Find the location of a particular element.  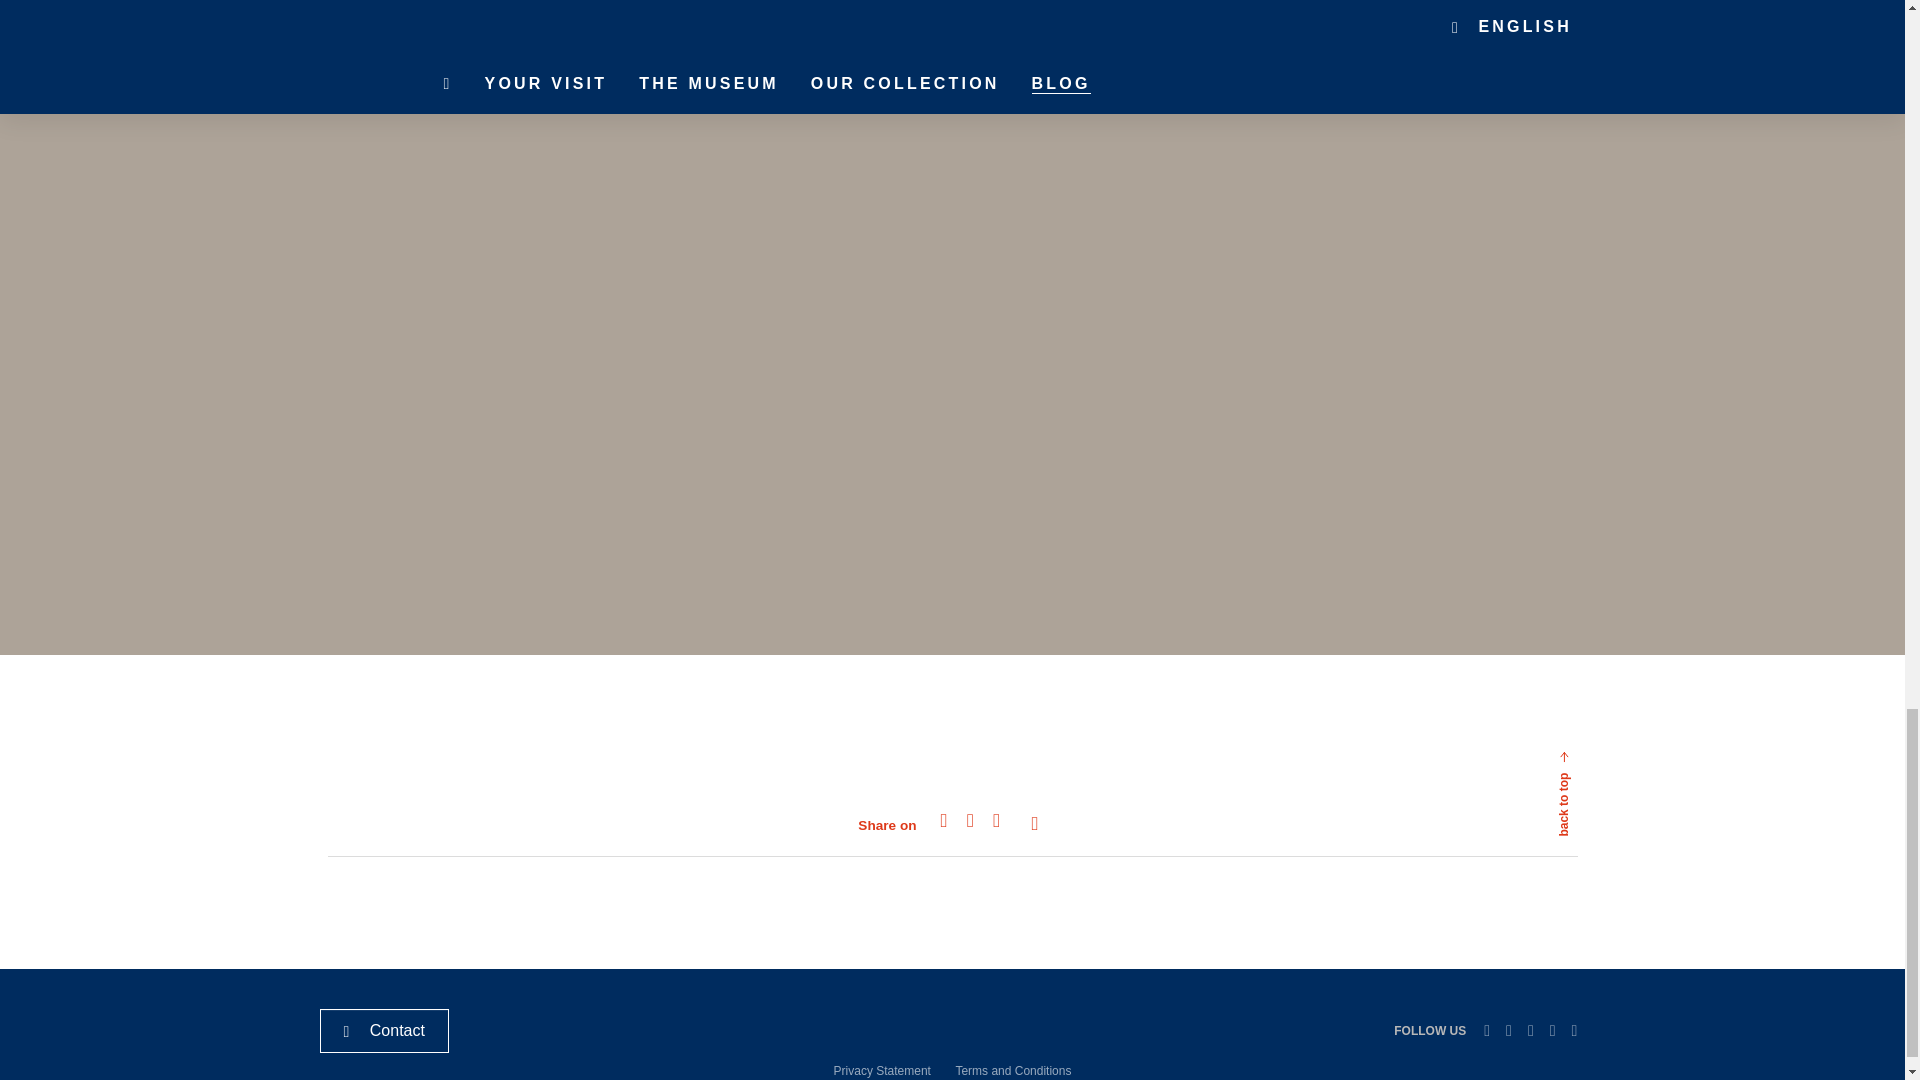

Privacy Statement is located at coordinates (882, 1070).